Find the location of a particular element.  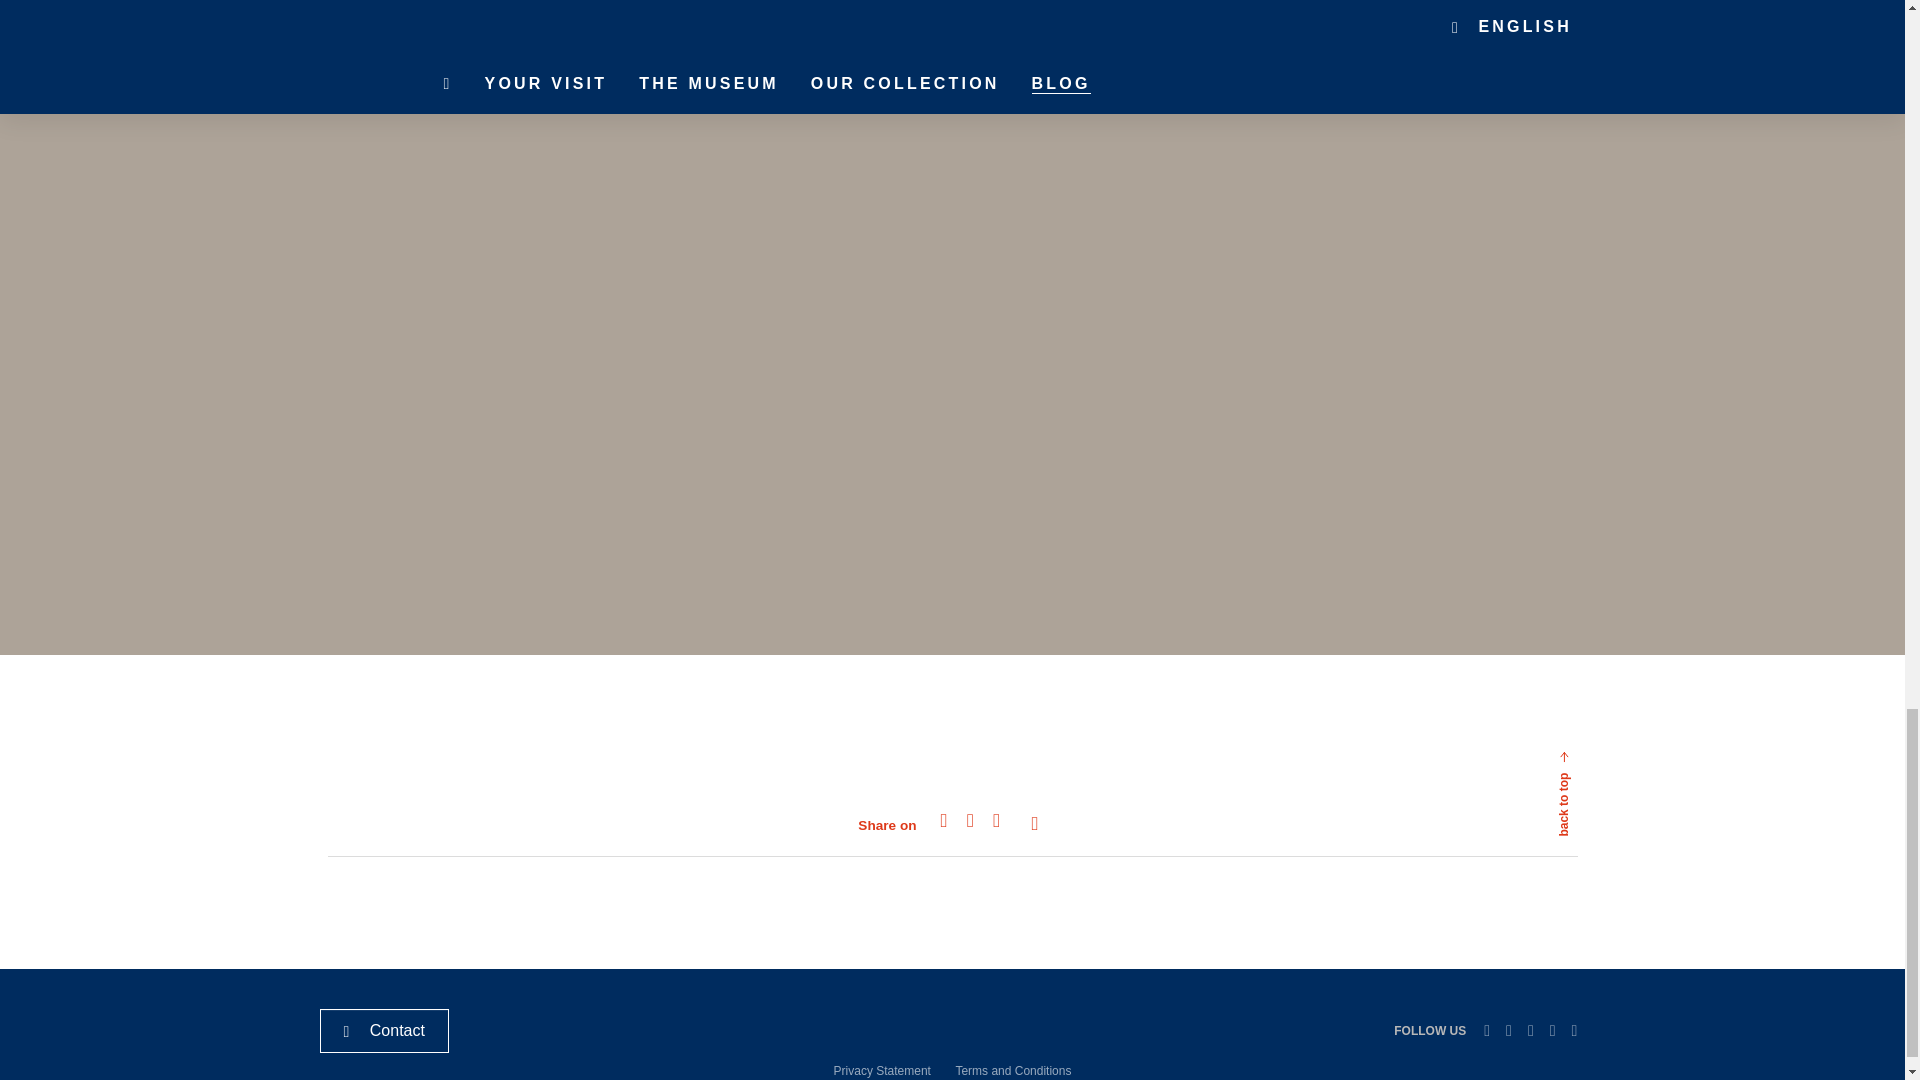

Privacy Statement is located at coordinates (882, 1070).